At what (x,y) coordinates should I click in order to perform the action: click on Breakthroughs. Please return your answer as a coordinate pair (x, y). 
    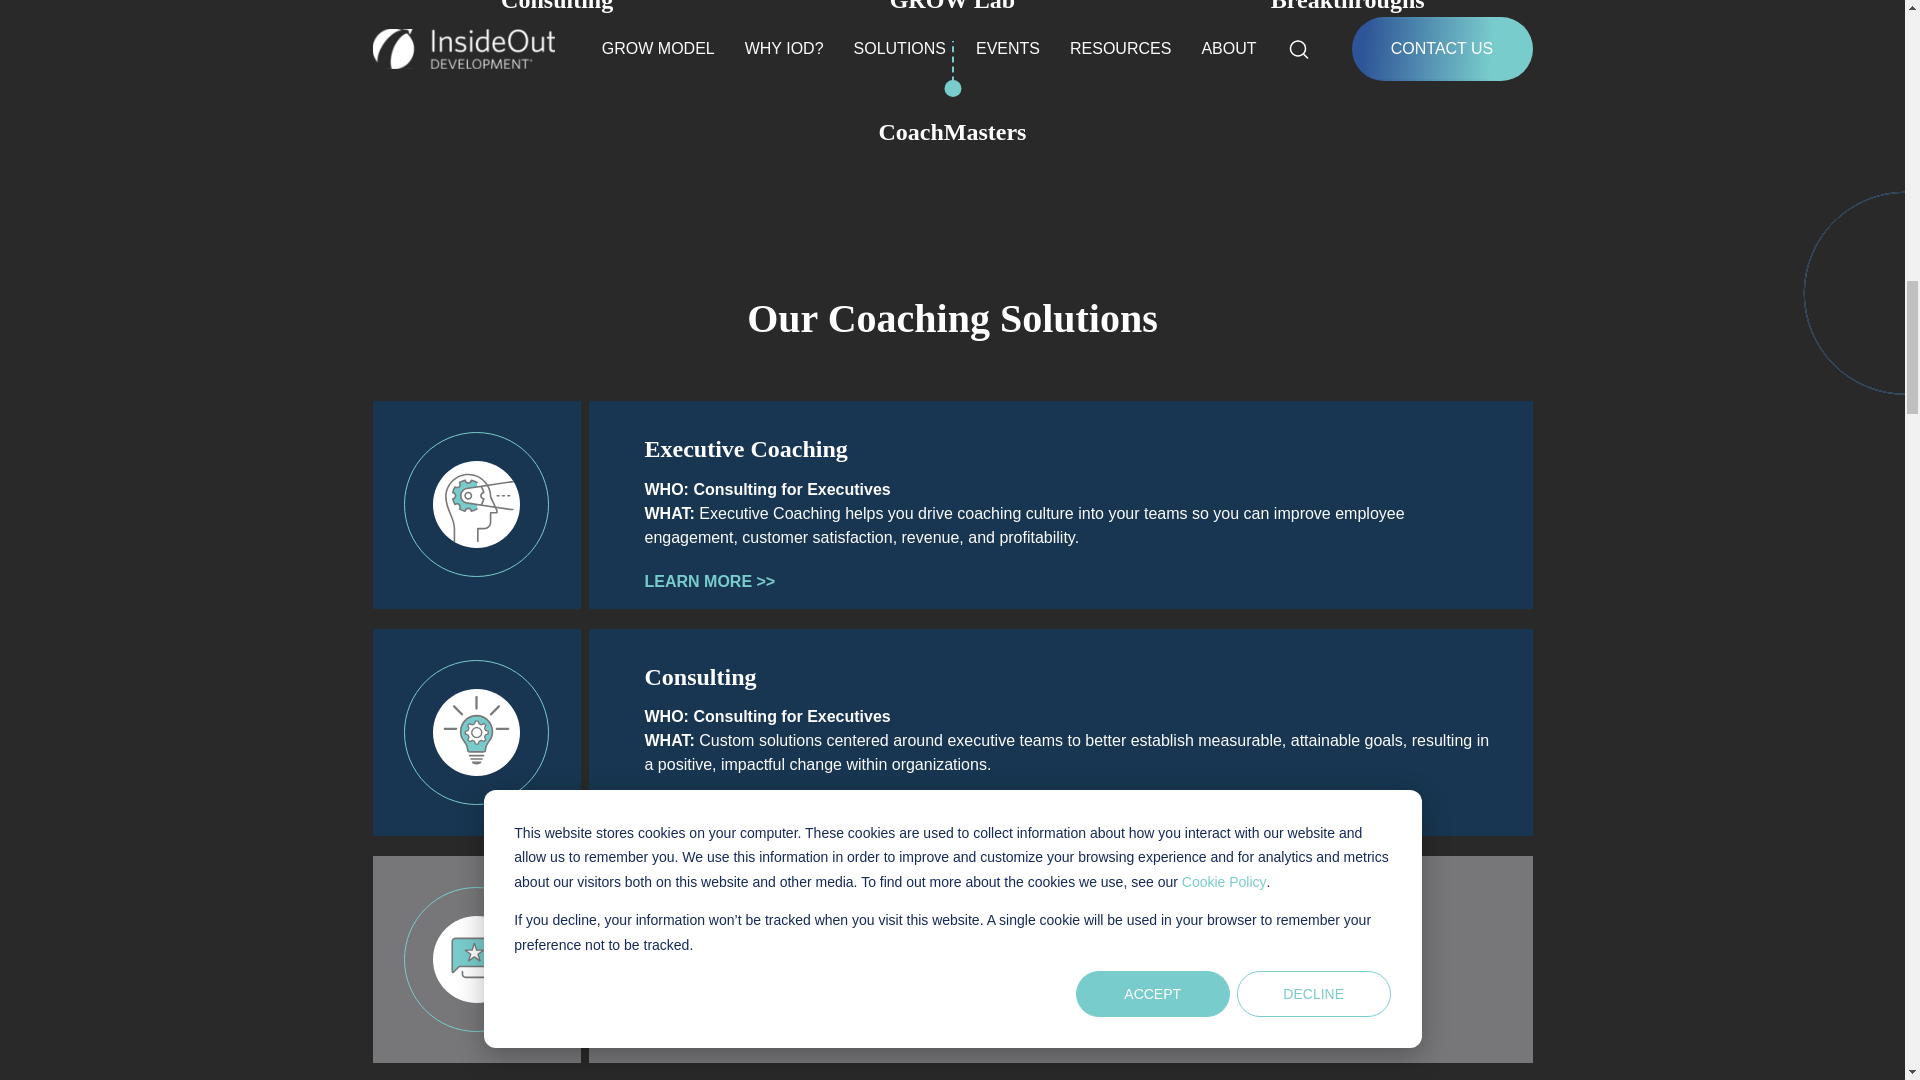
    Looking at the image, I should click on (1348, 8).